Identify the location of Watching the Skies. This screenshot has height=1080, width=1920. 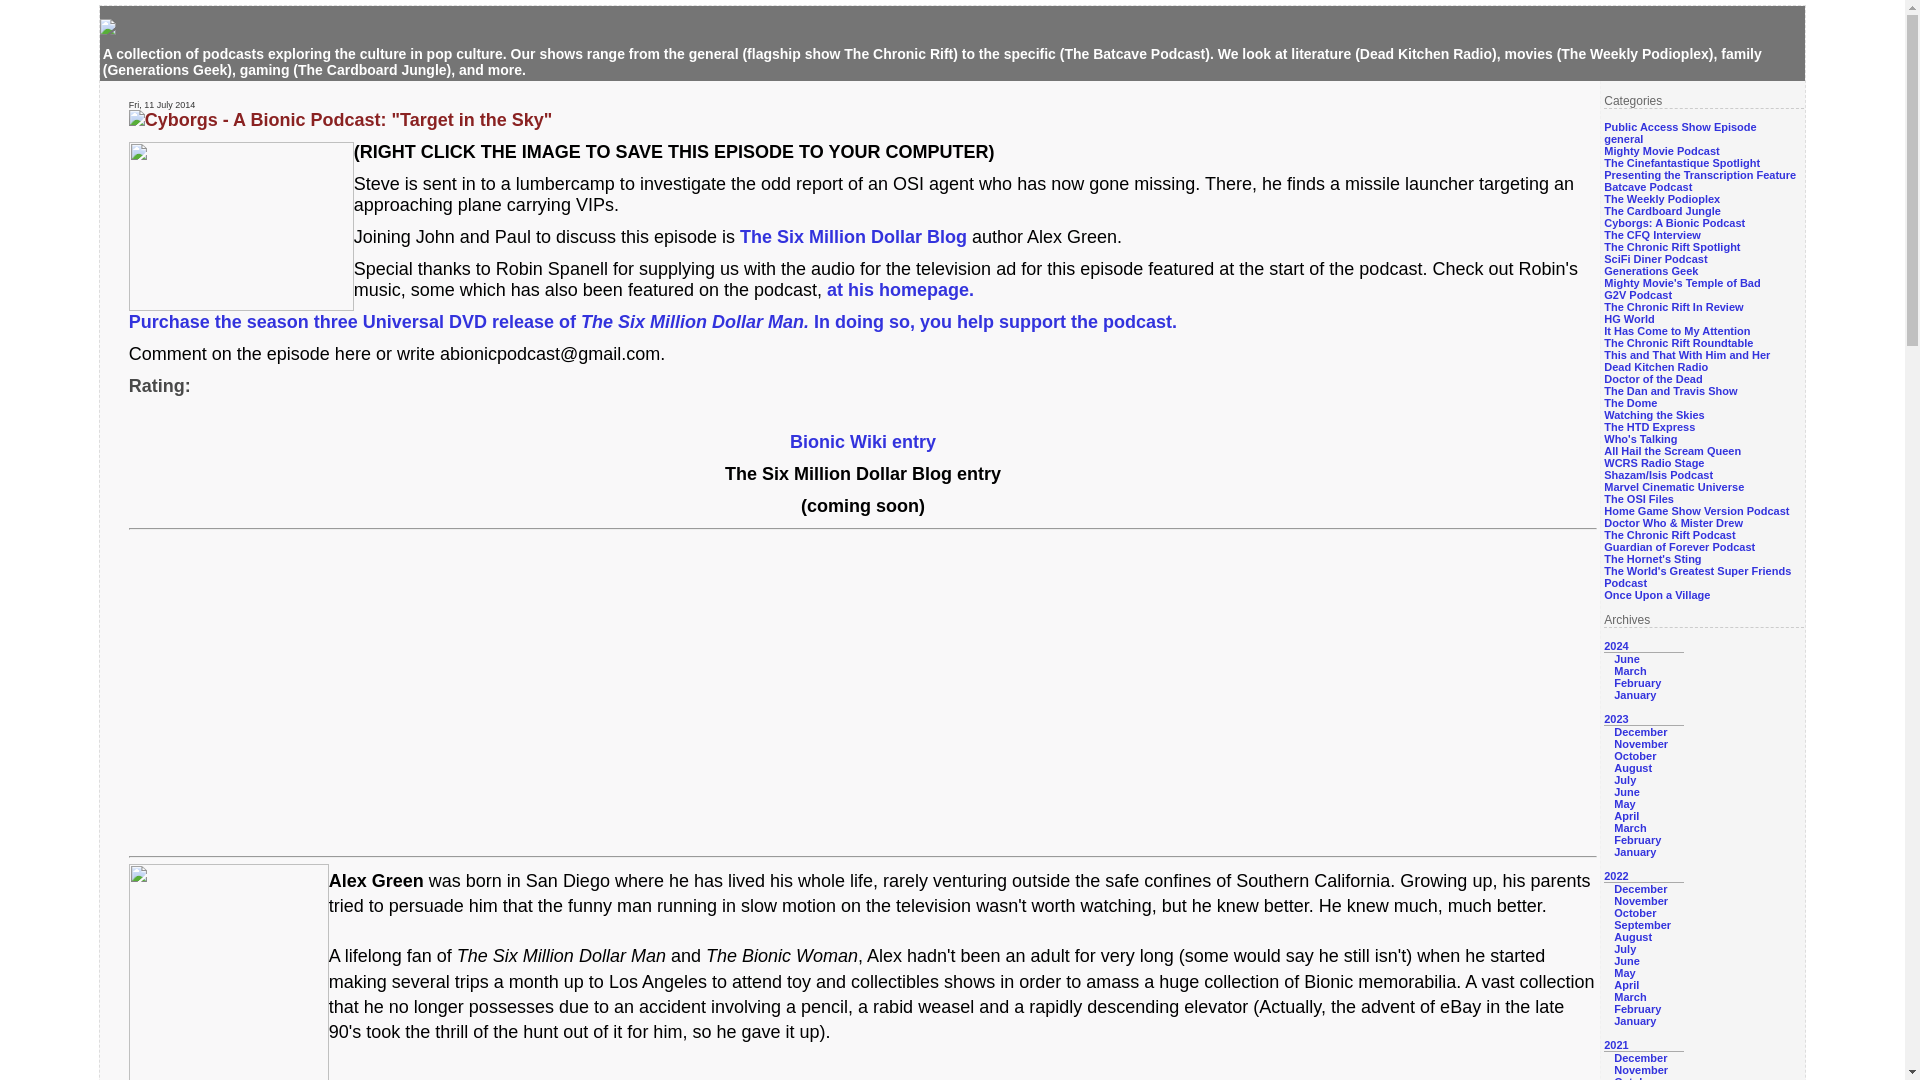
(1654, 415).